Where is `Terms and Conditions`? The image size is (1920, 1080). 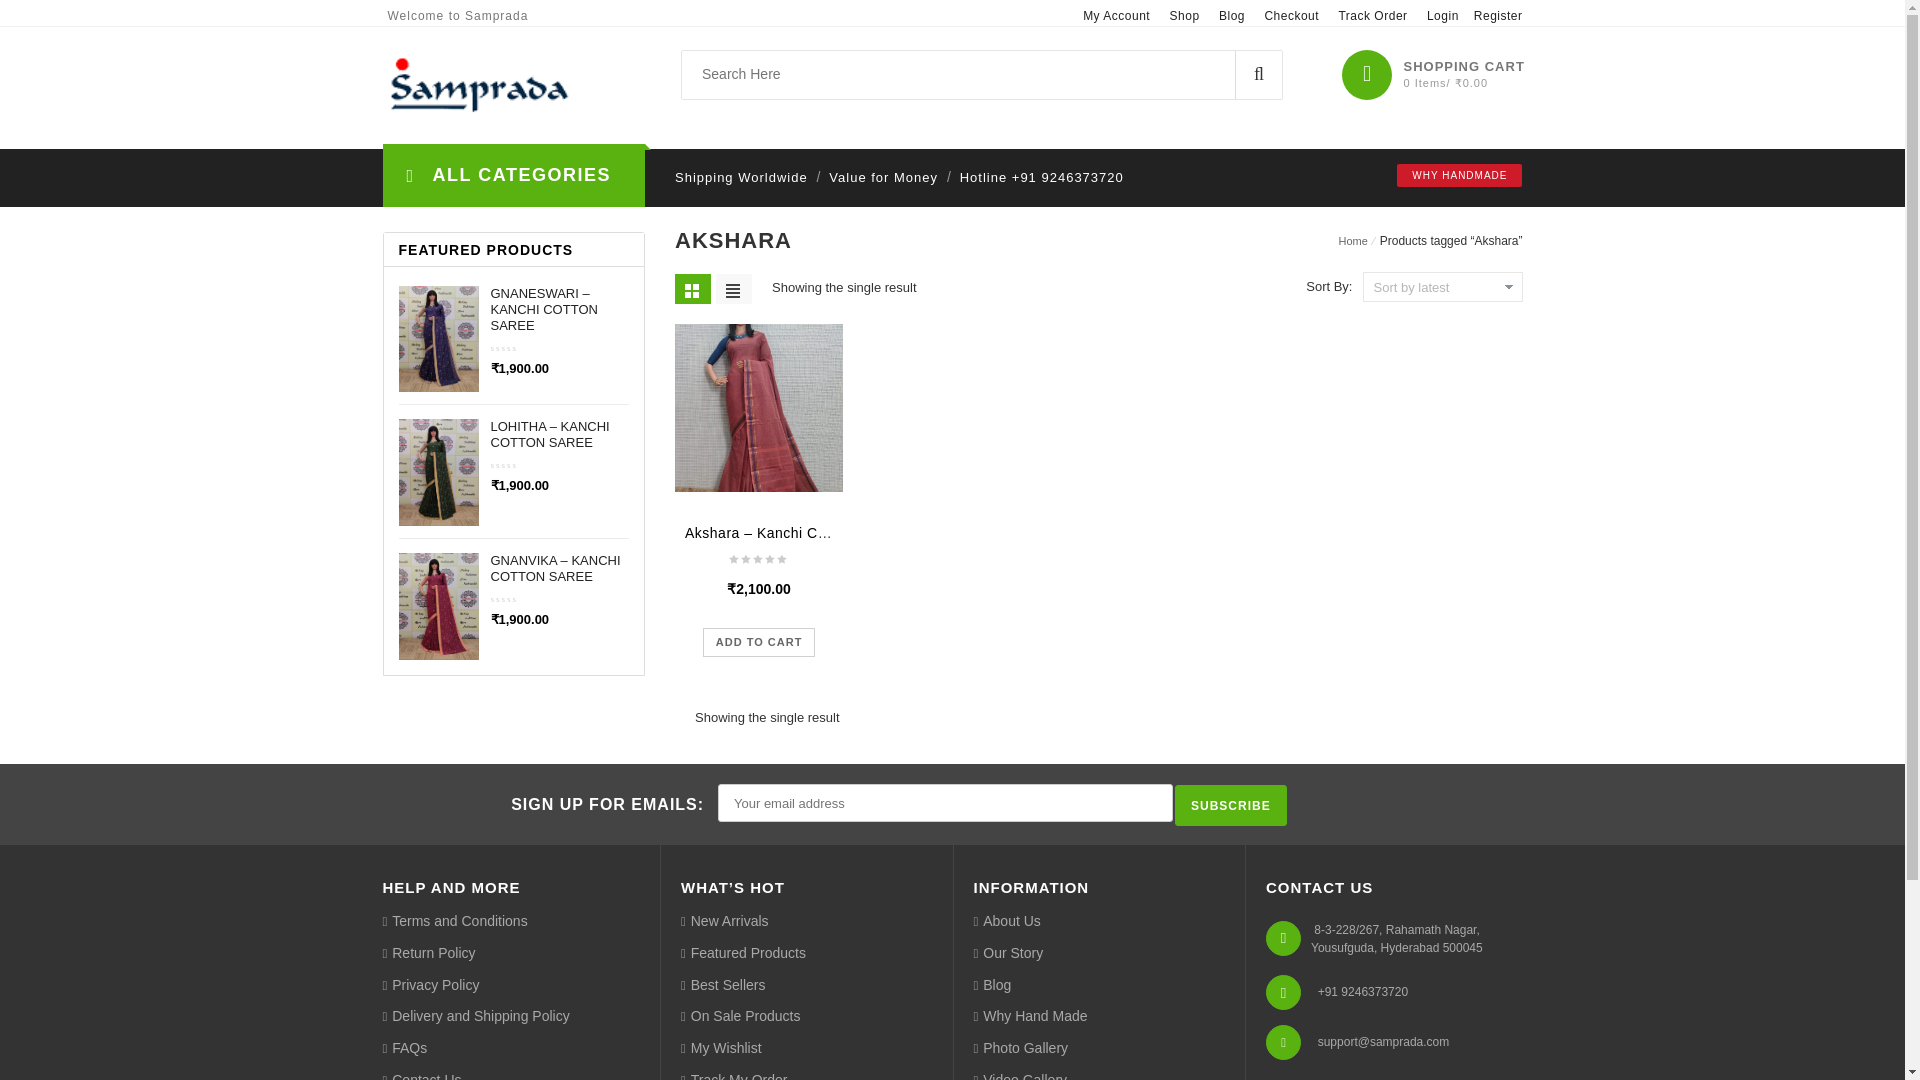 Terms and Conditions is located at coordinates (454, 922).